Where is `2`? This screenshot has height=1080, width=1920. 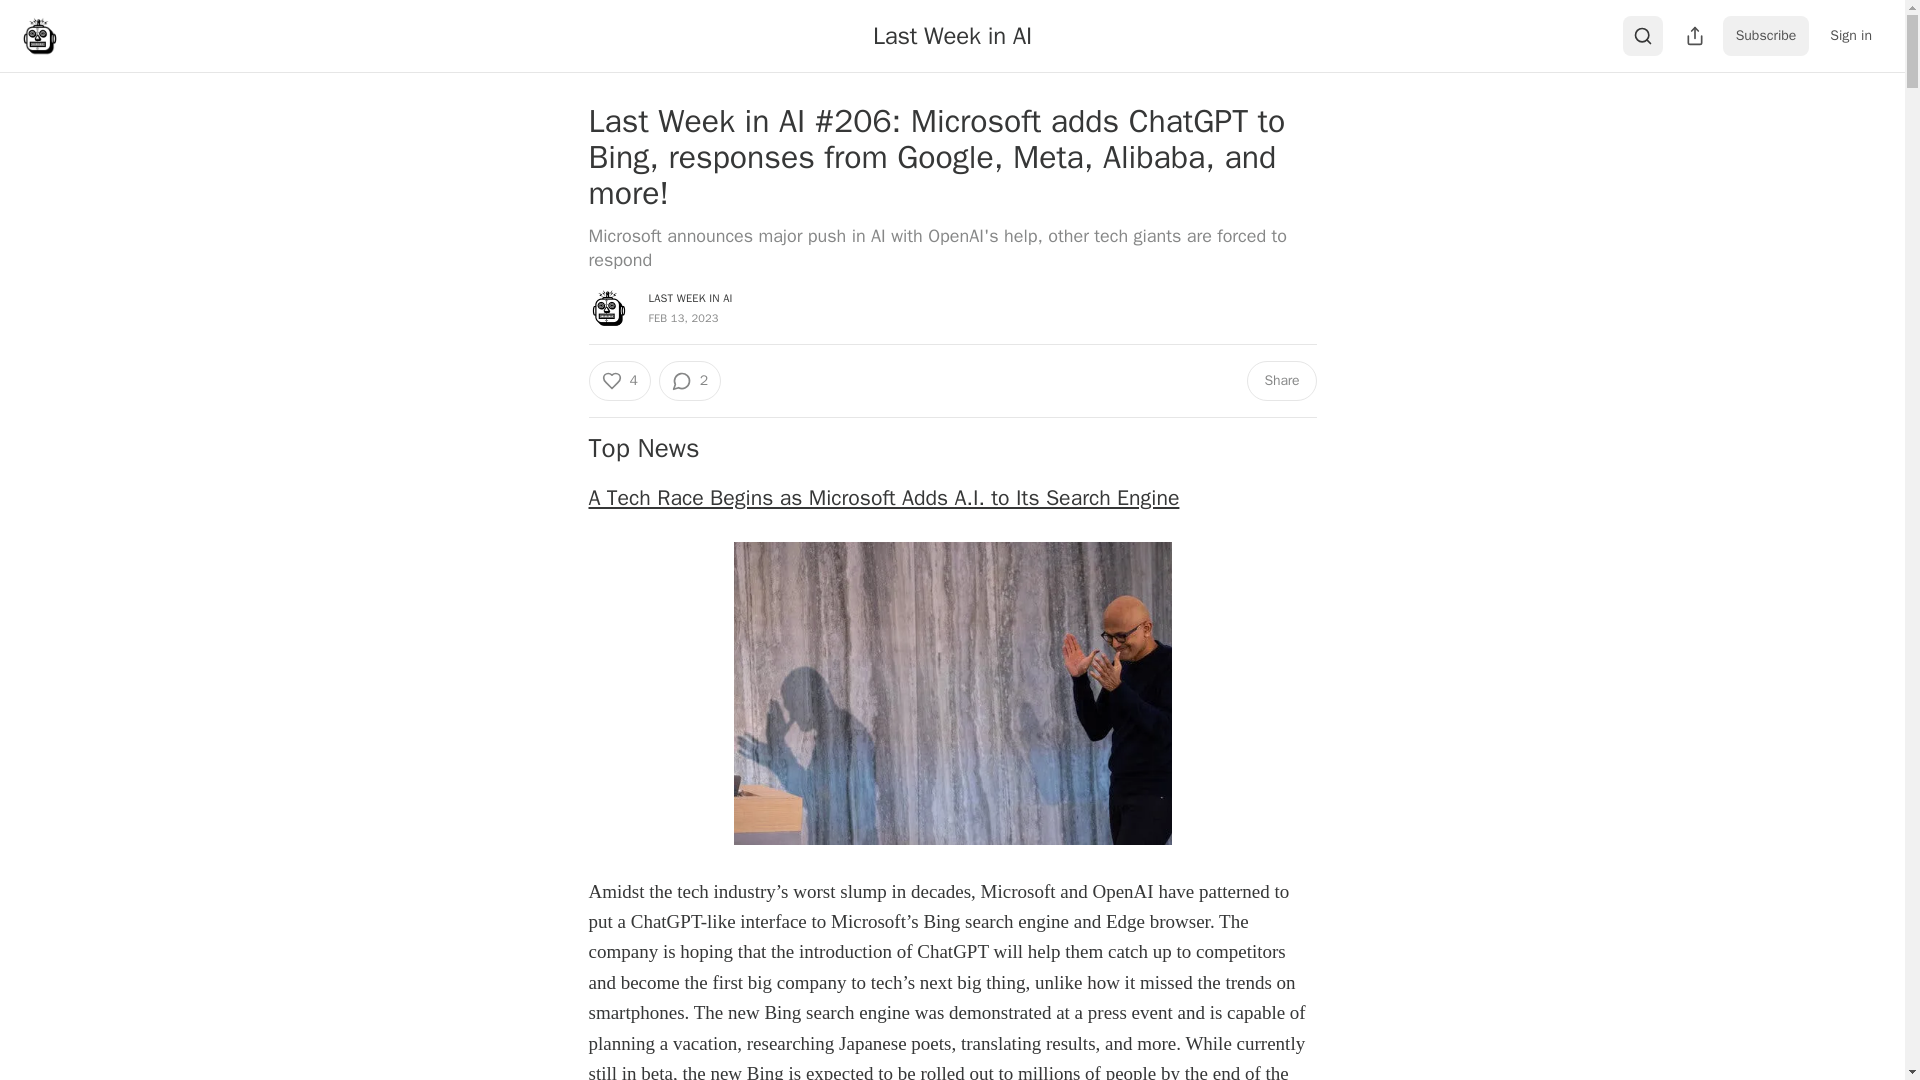 2 is located at coordinates (690, 380).